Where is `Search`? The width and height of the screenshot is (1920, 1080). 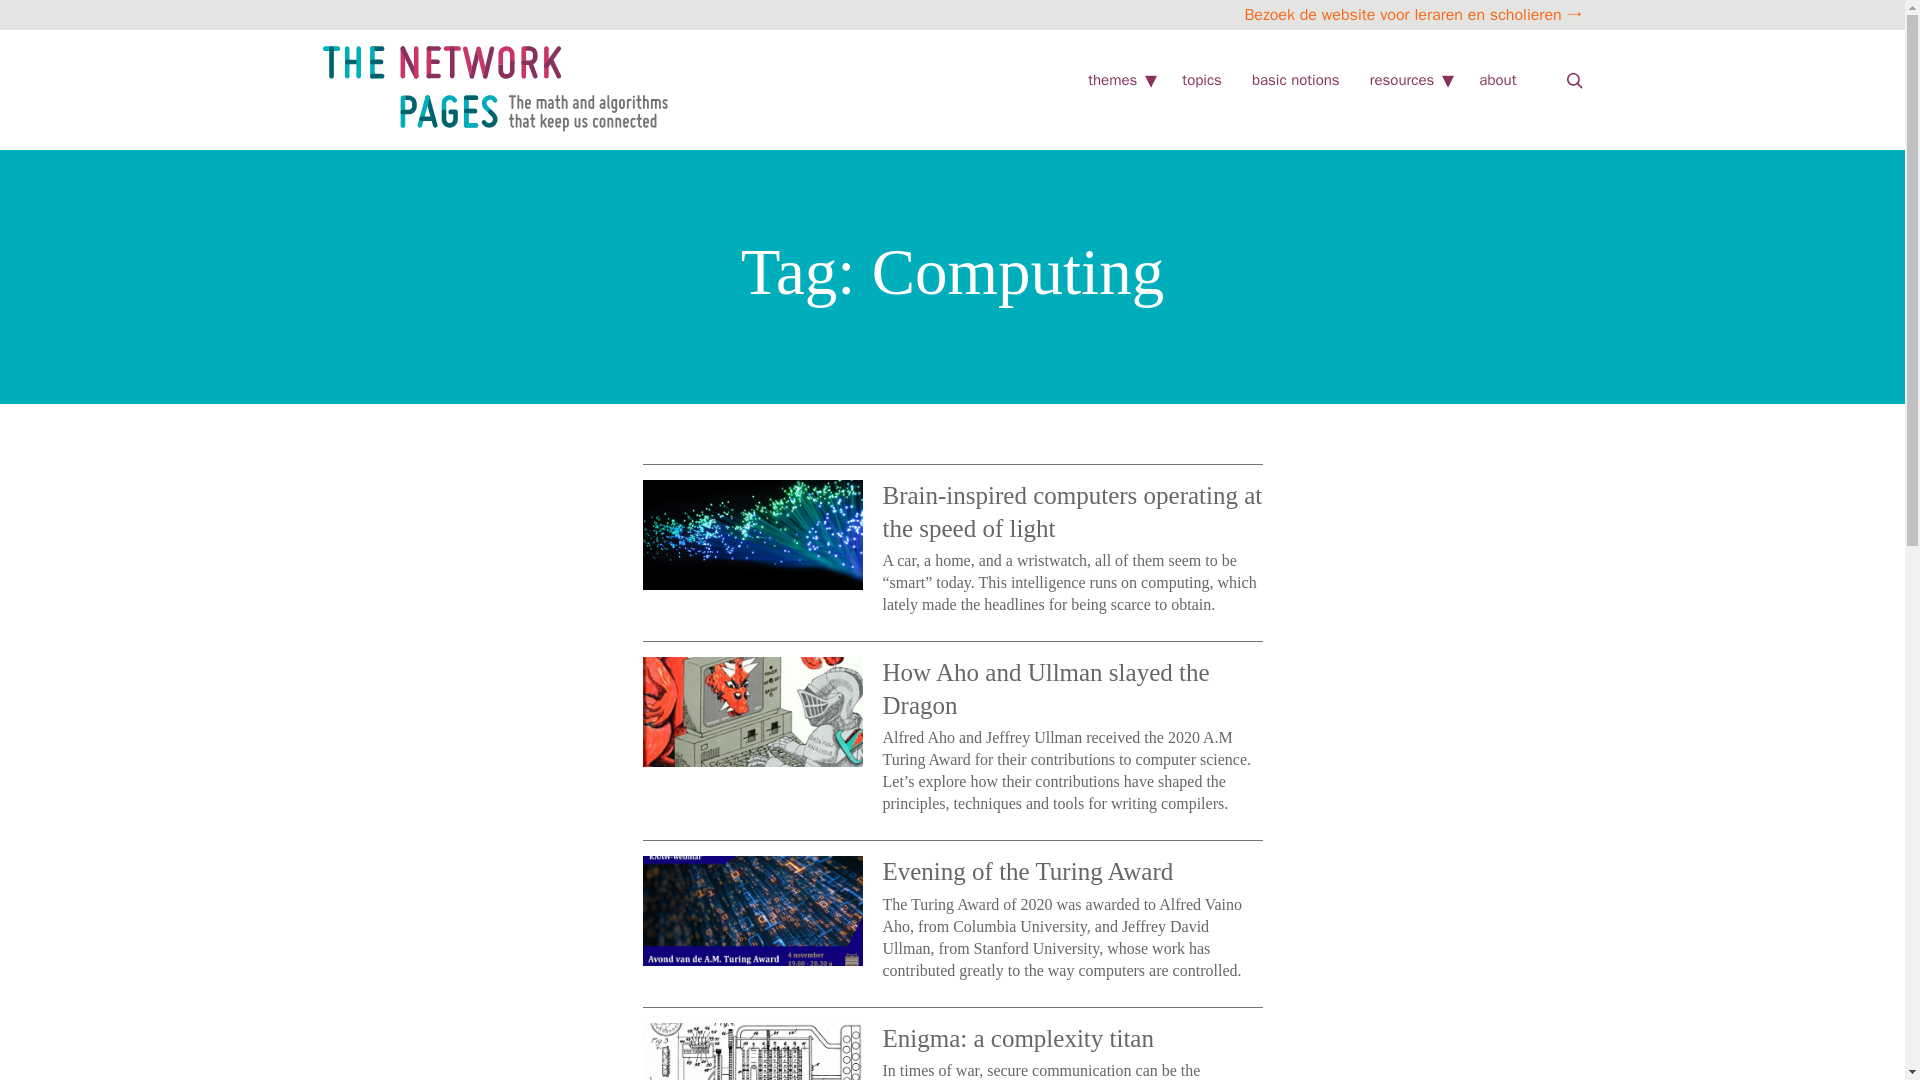
Search is located at coordinates (1574, 80).